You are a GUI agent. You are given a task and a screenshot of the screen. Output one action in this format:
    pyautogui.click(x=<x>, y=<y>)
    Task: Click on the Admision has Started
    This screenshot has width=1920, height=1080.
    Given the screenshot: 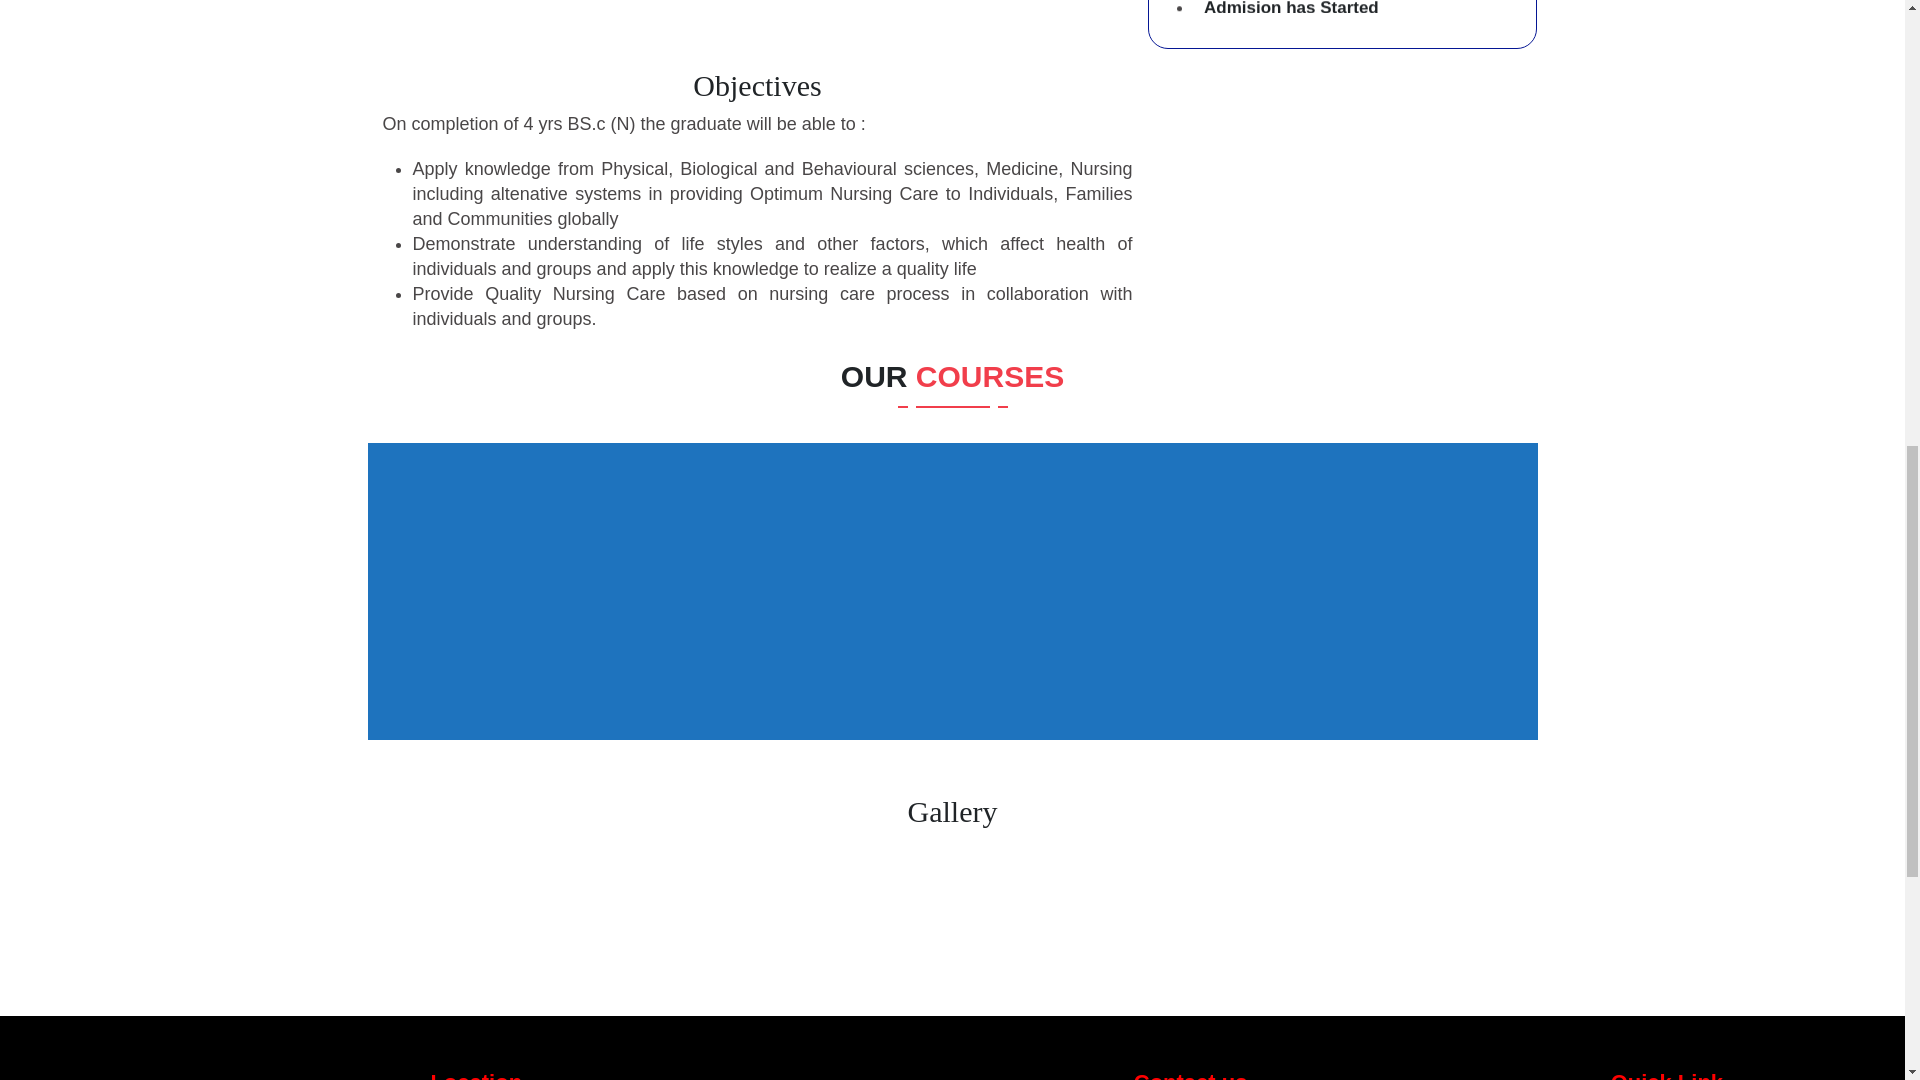 What is the action you would take?
    pyautogui.click(x=1290, y=89)
    